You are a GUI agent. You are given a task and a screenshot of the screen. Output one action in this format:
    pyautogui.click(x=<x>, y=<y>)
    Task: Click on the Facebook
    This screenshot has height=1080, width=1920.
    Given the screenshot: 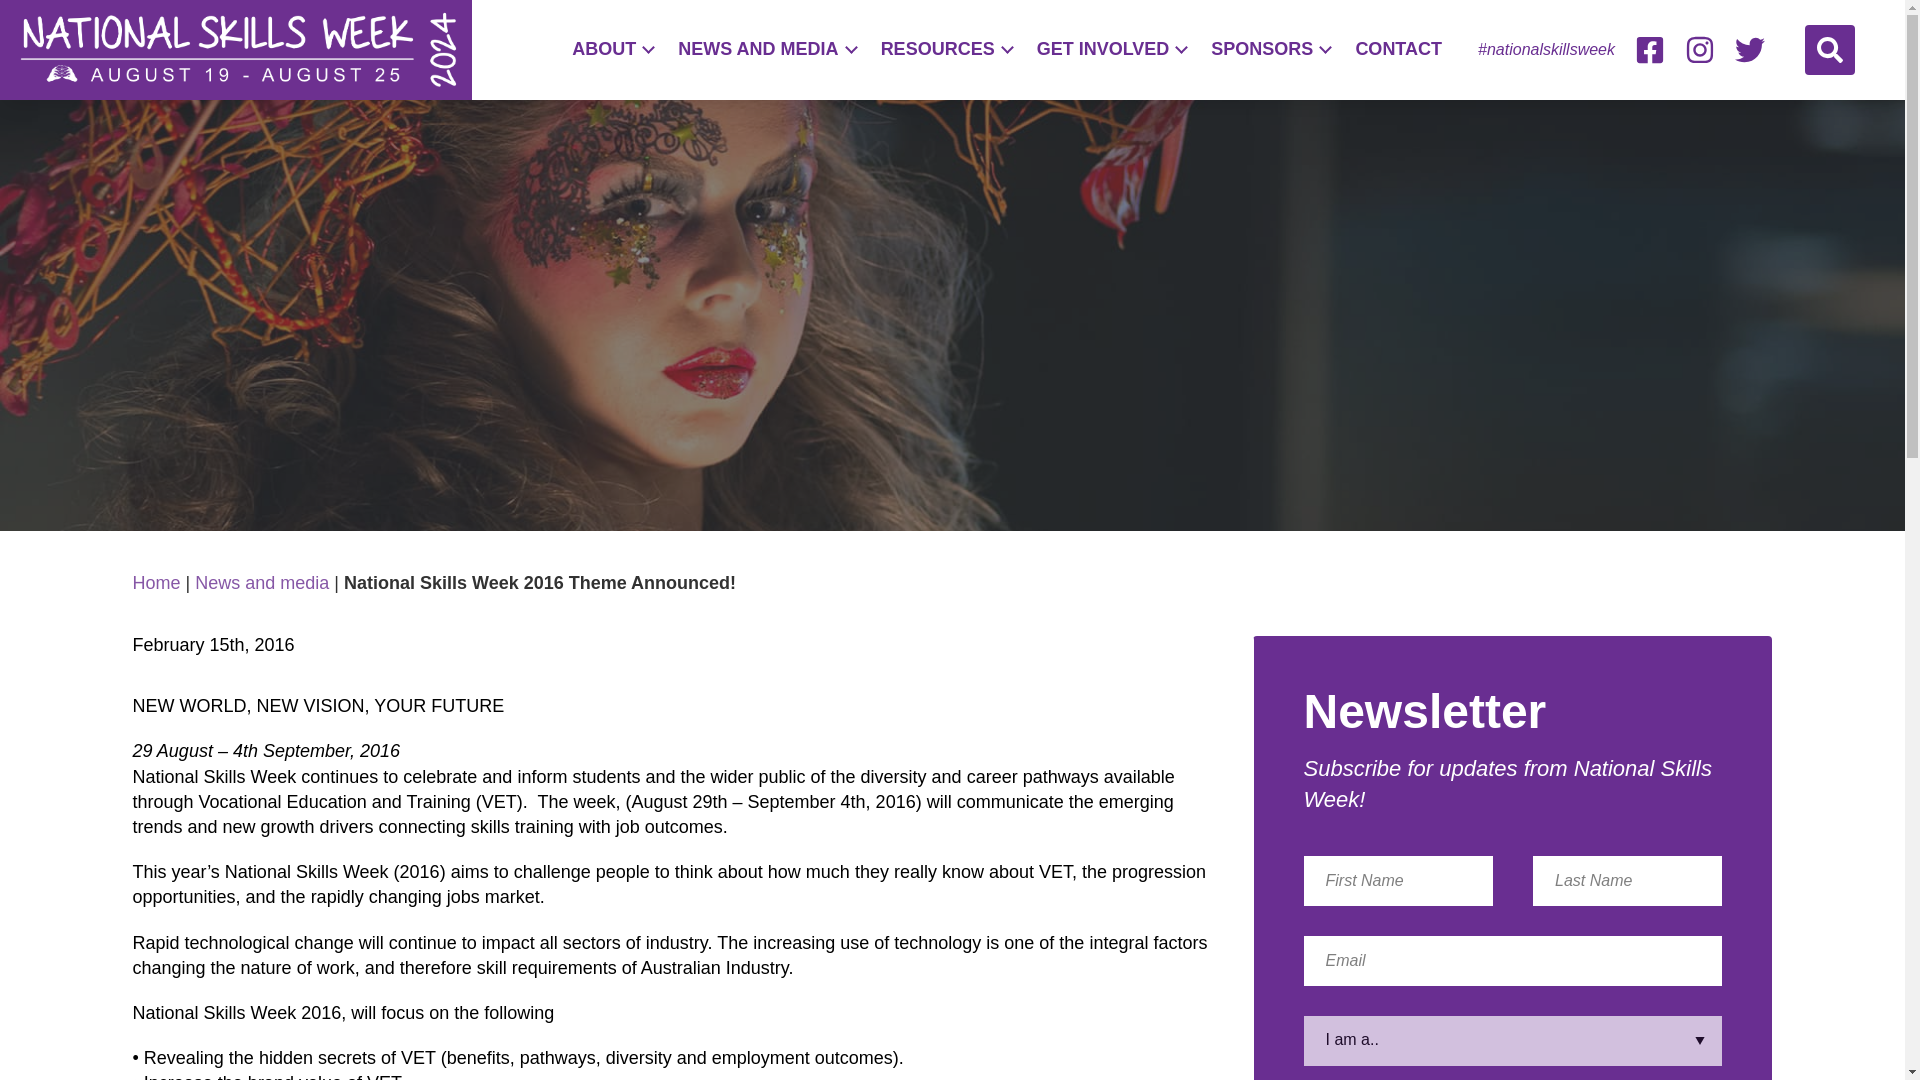 What is the action you would take?
    pyautogui.click(x=1650, y=49)
    